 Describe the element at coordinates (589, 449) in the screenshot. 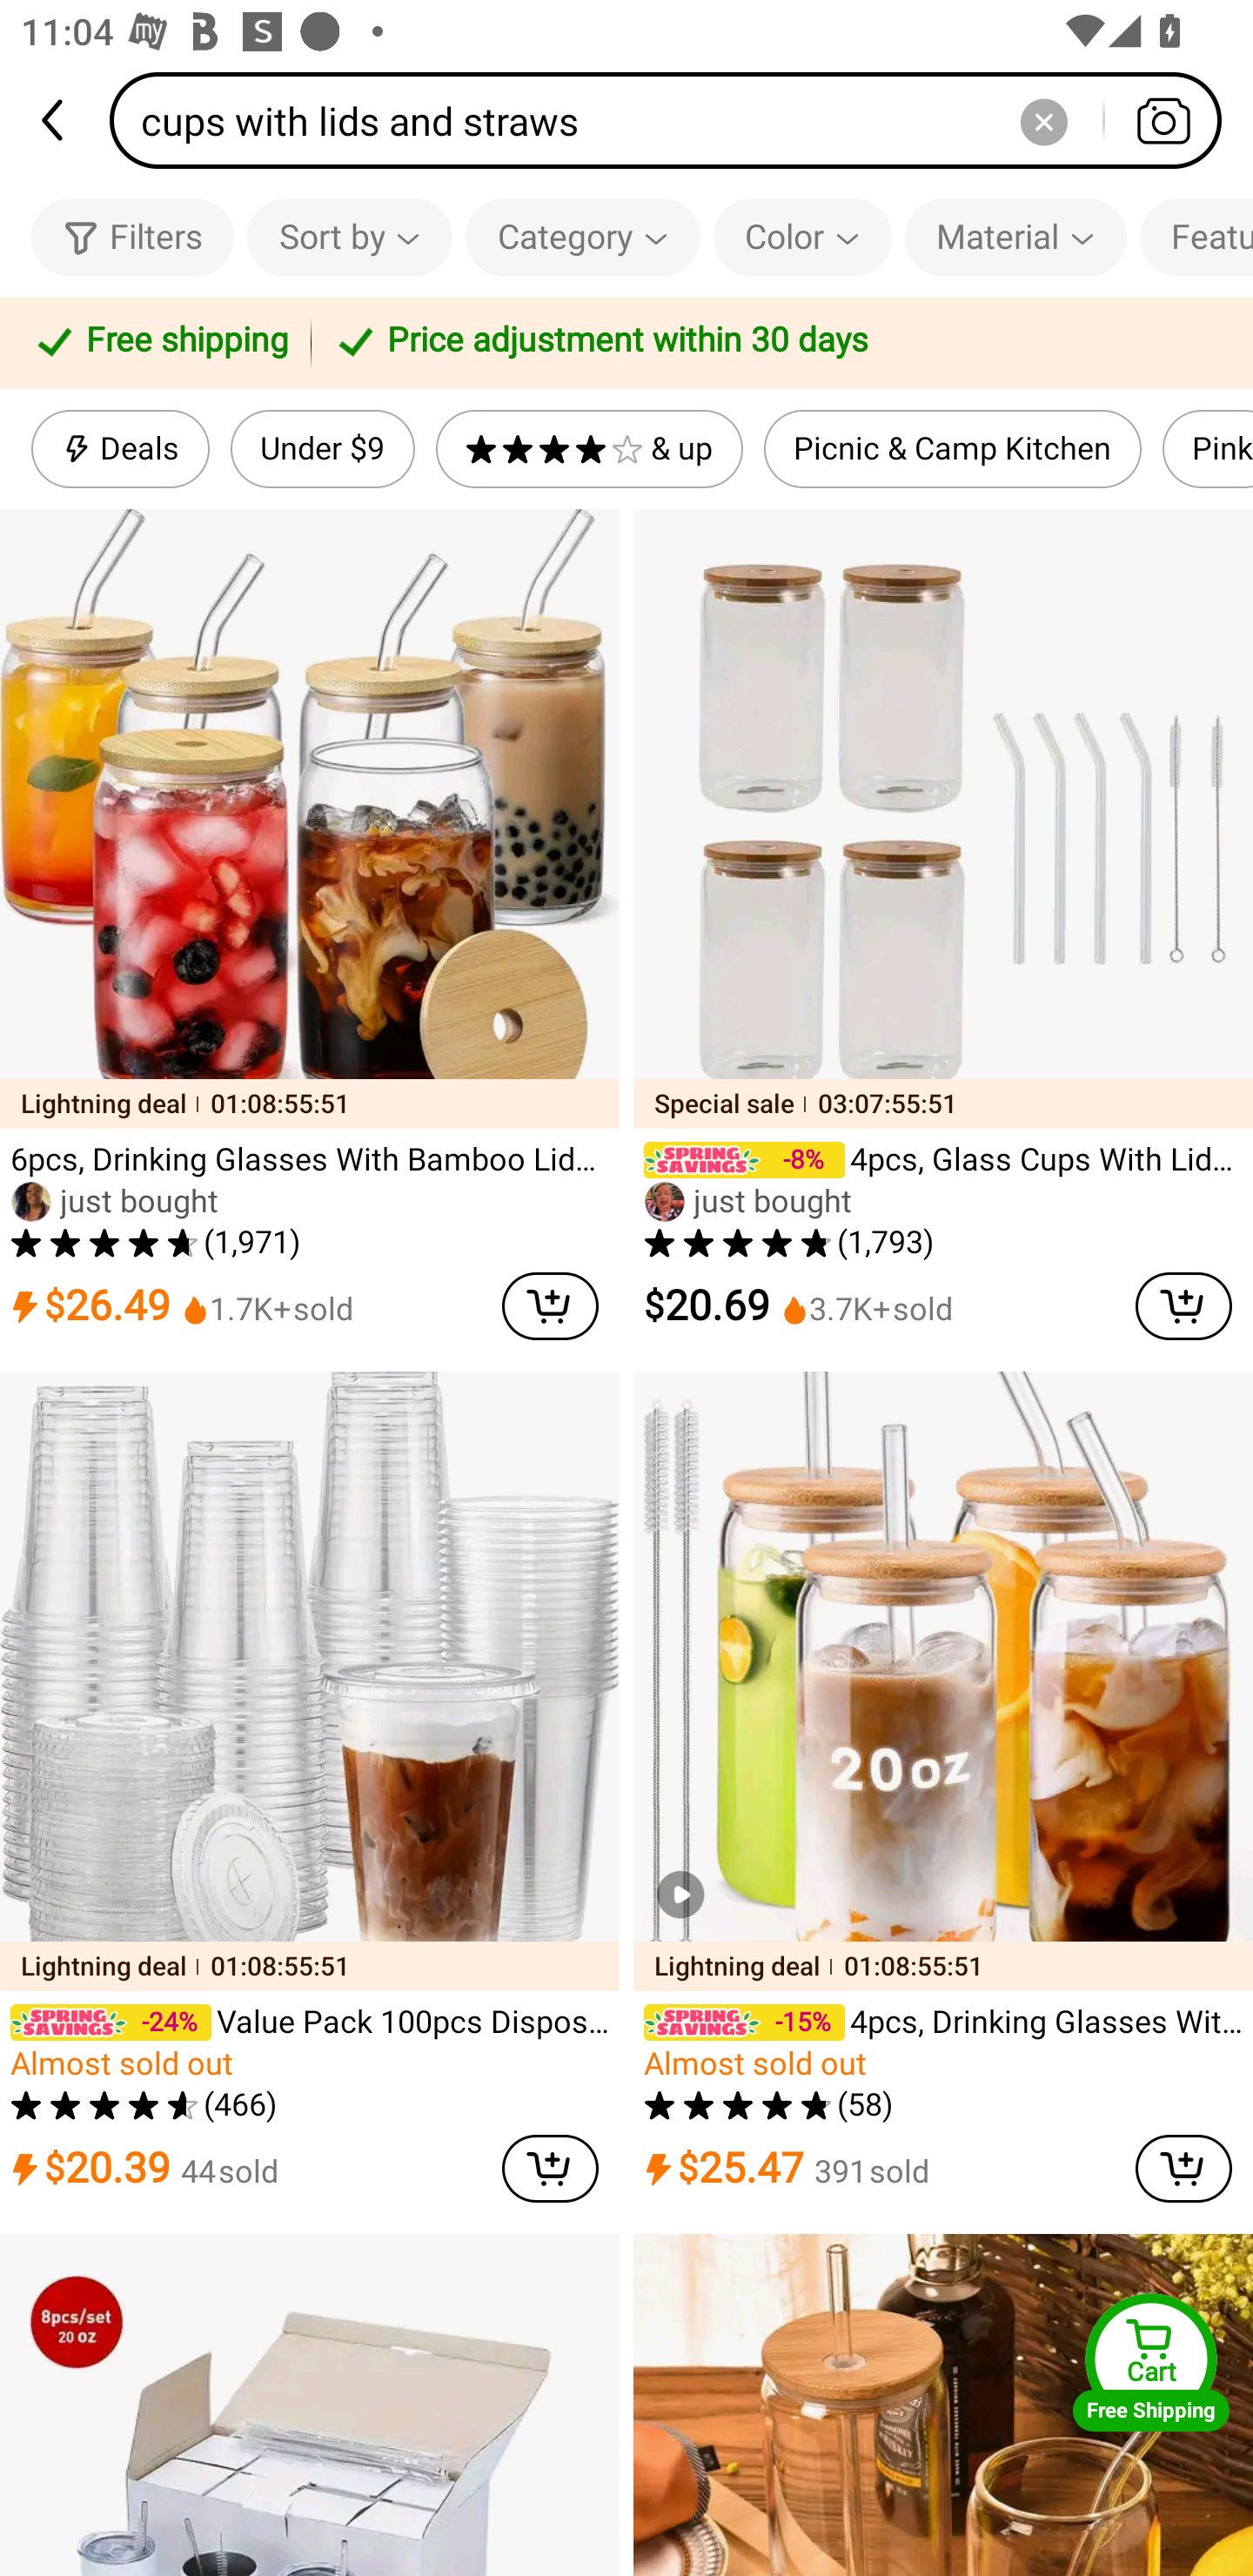

I see `& up` at that location.